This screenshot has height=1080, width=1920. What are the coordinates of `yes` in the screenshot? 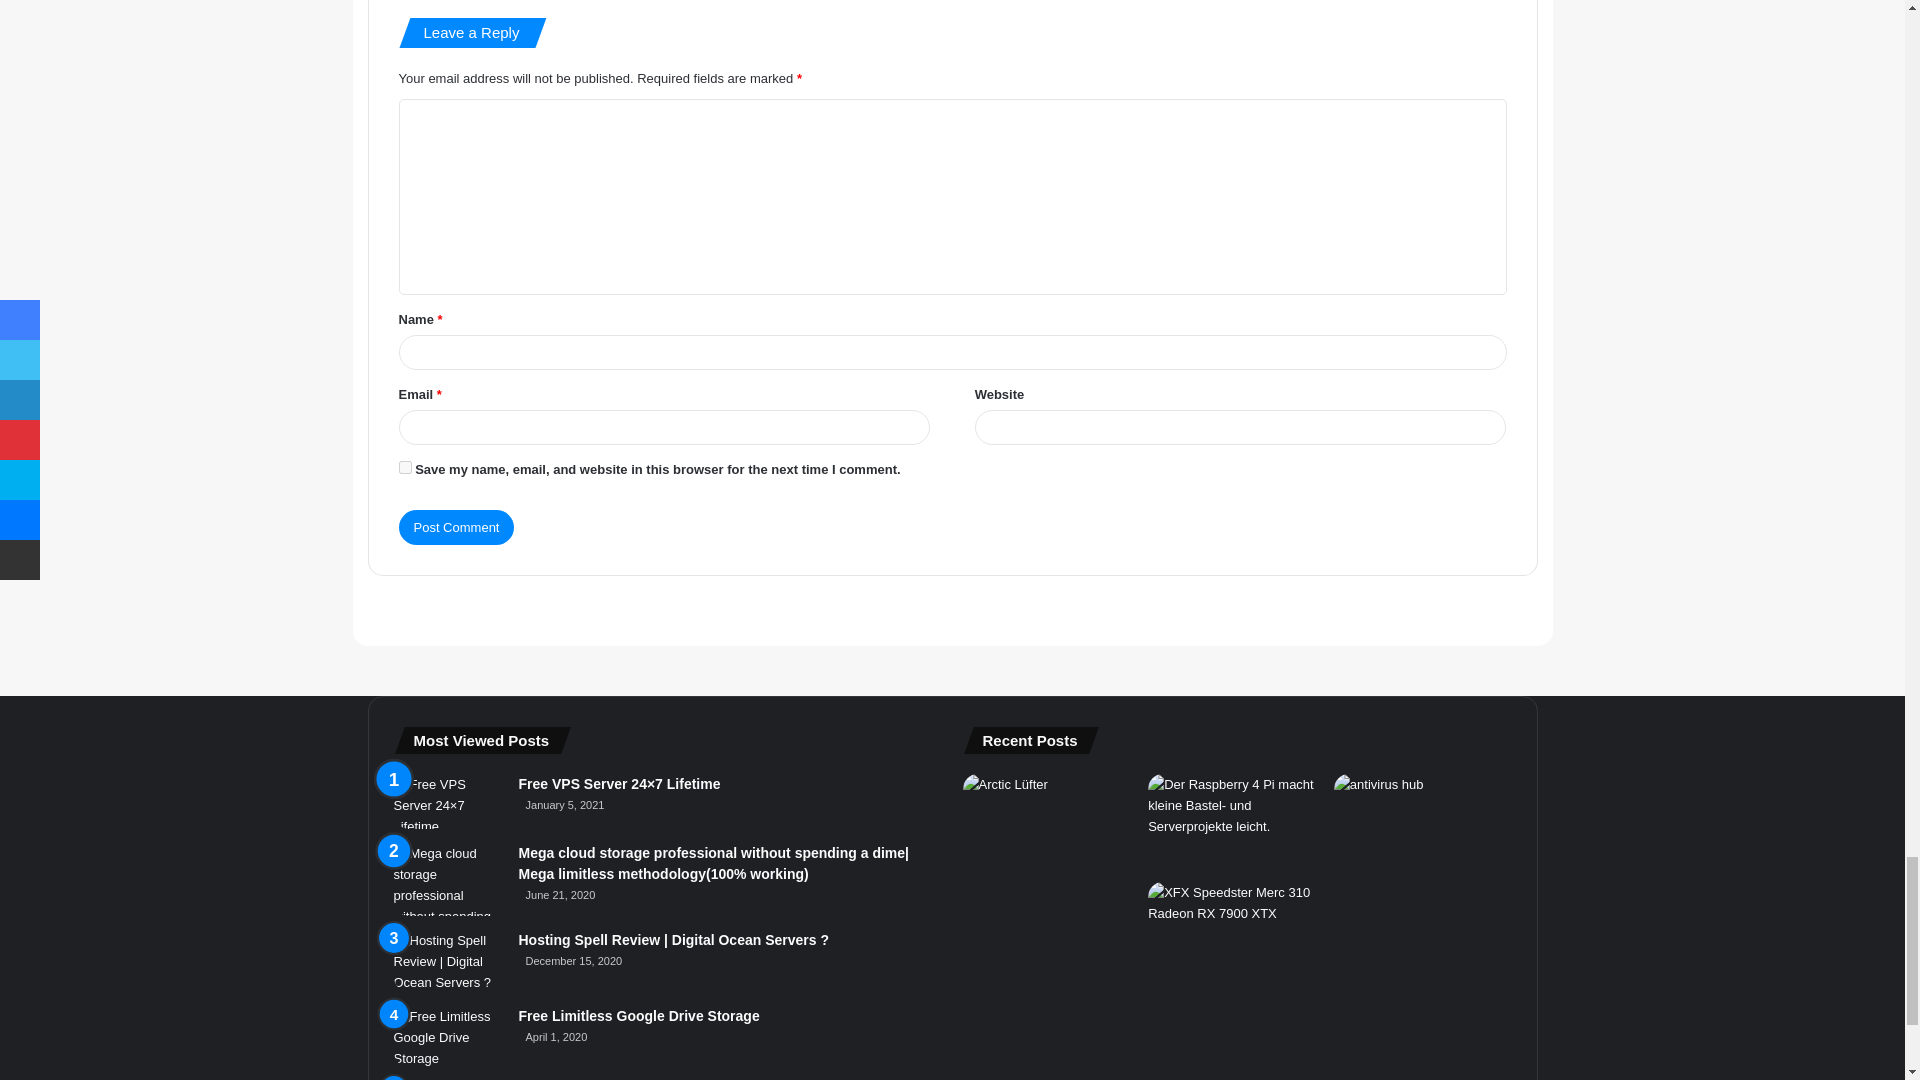 It's located at (404, 468).